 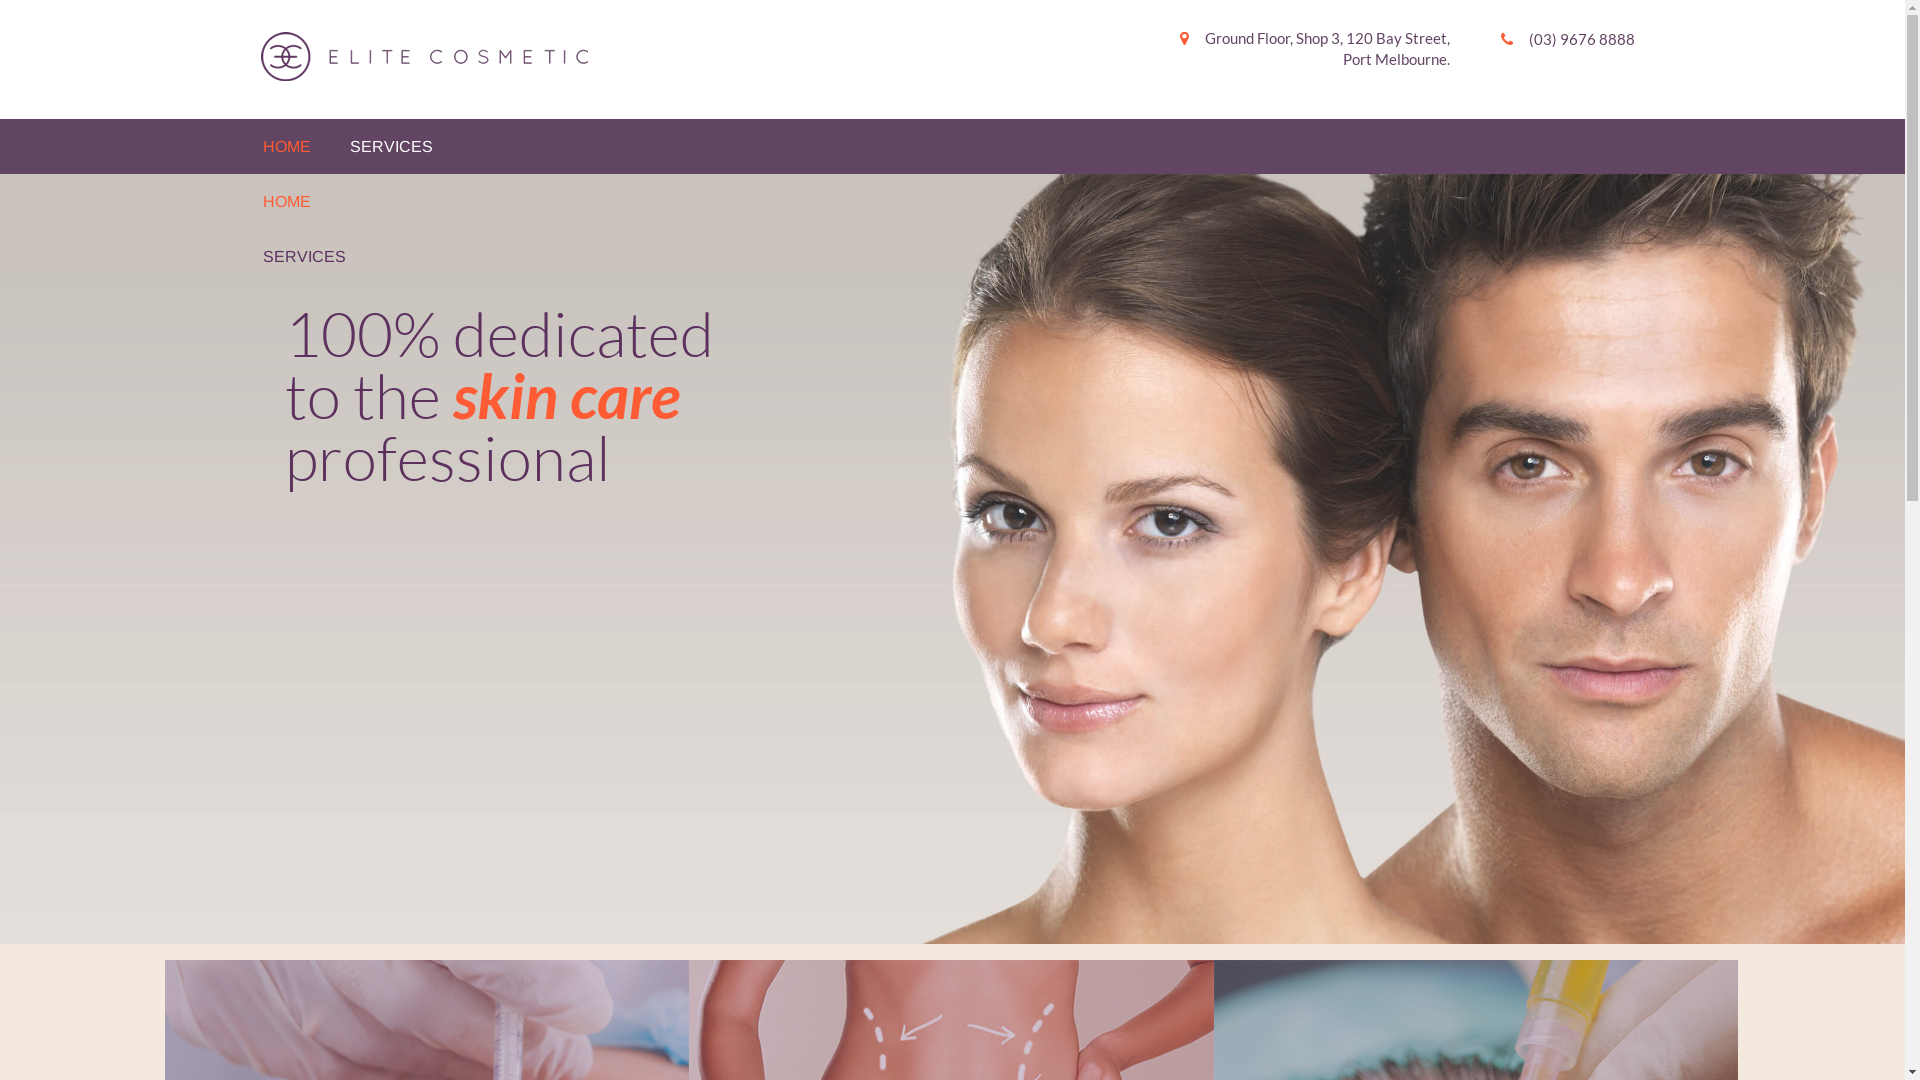 I want to click on Ground Floor, Shop 3, 120 Bay Street,
Port Melbourne., so click(x=1308, y=50).